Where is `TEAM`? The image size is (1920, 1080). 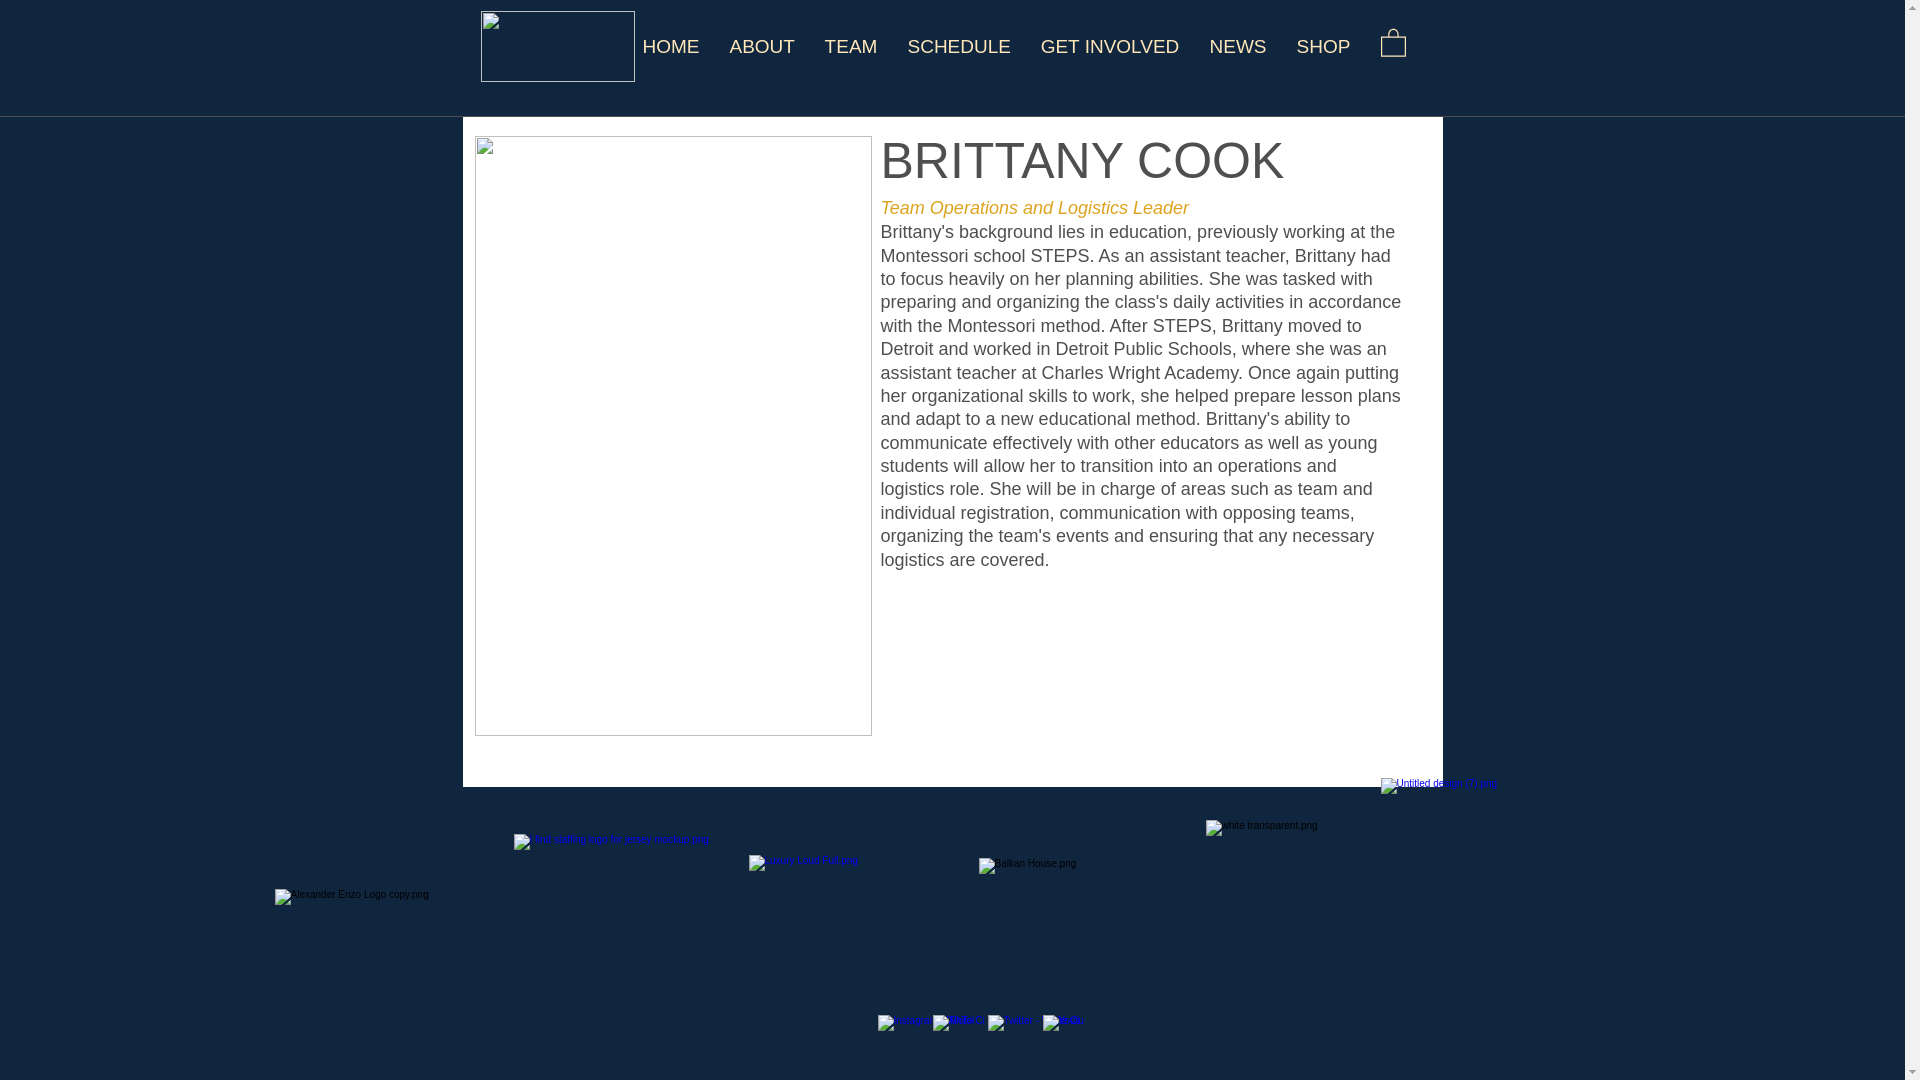 TEAM is located at coordinates (851, 46).